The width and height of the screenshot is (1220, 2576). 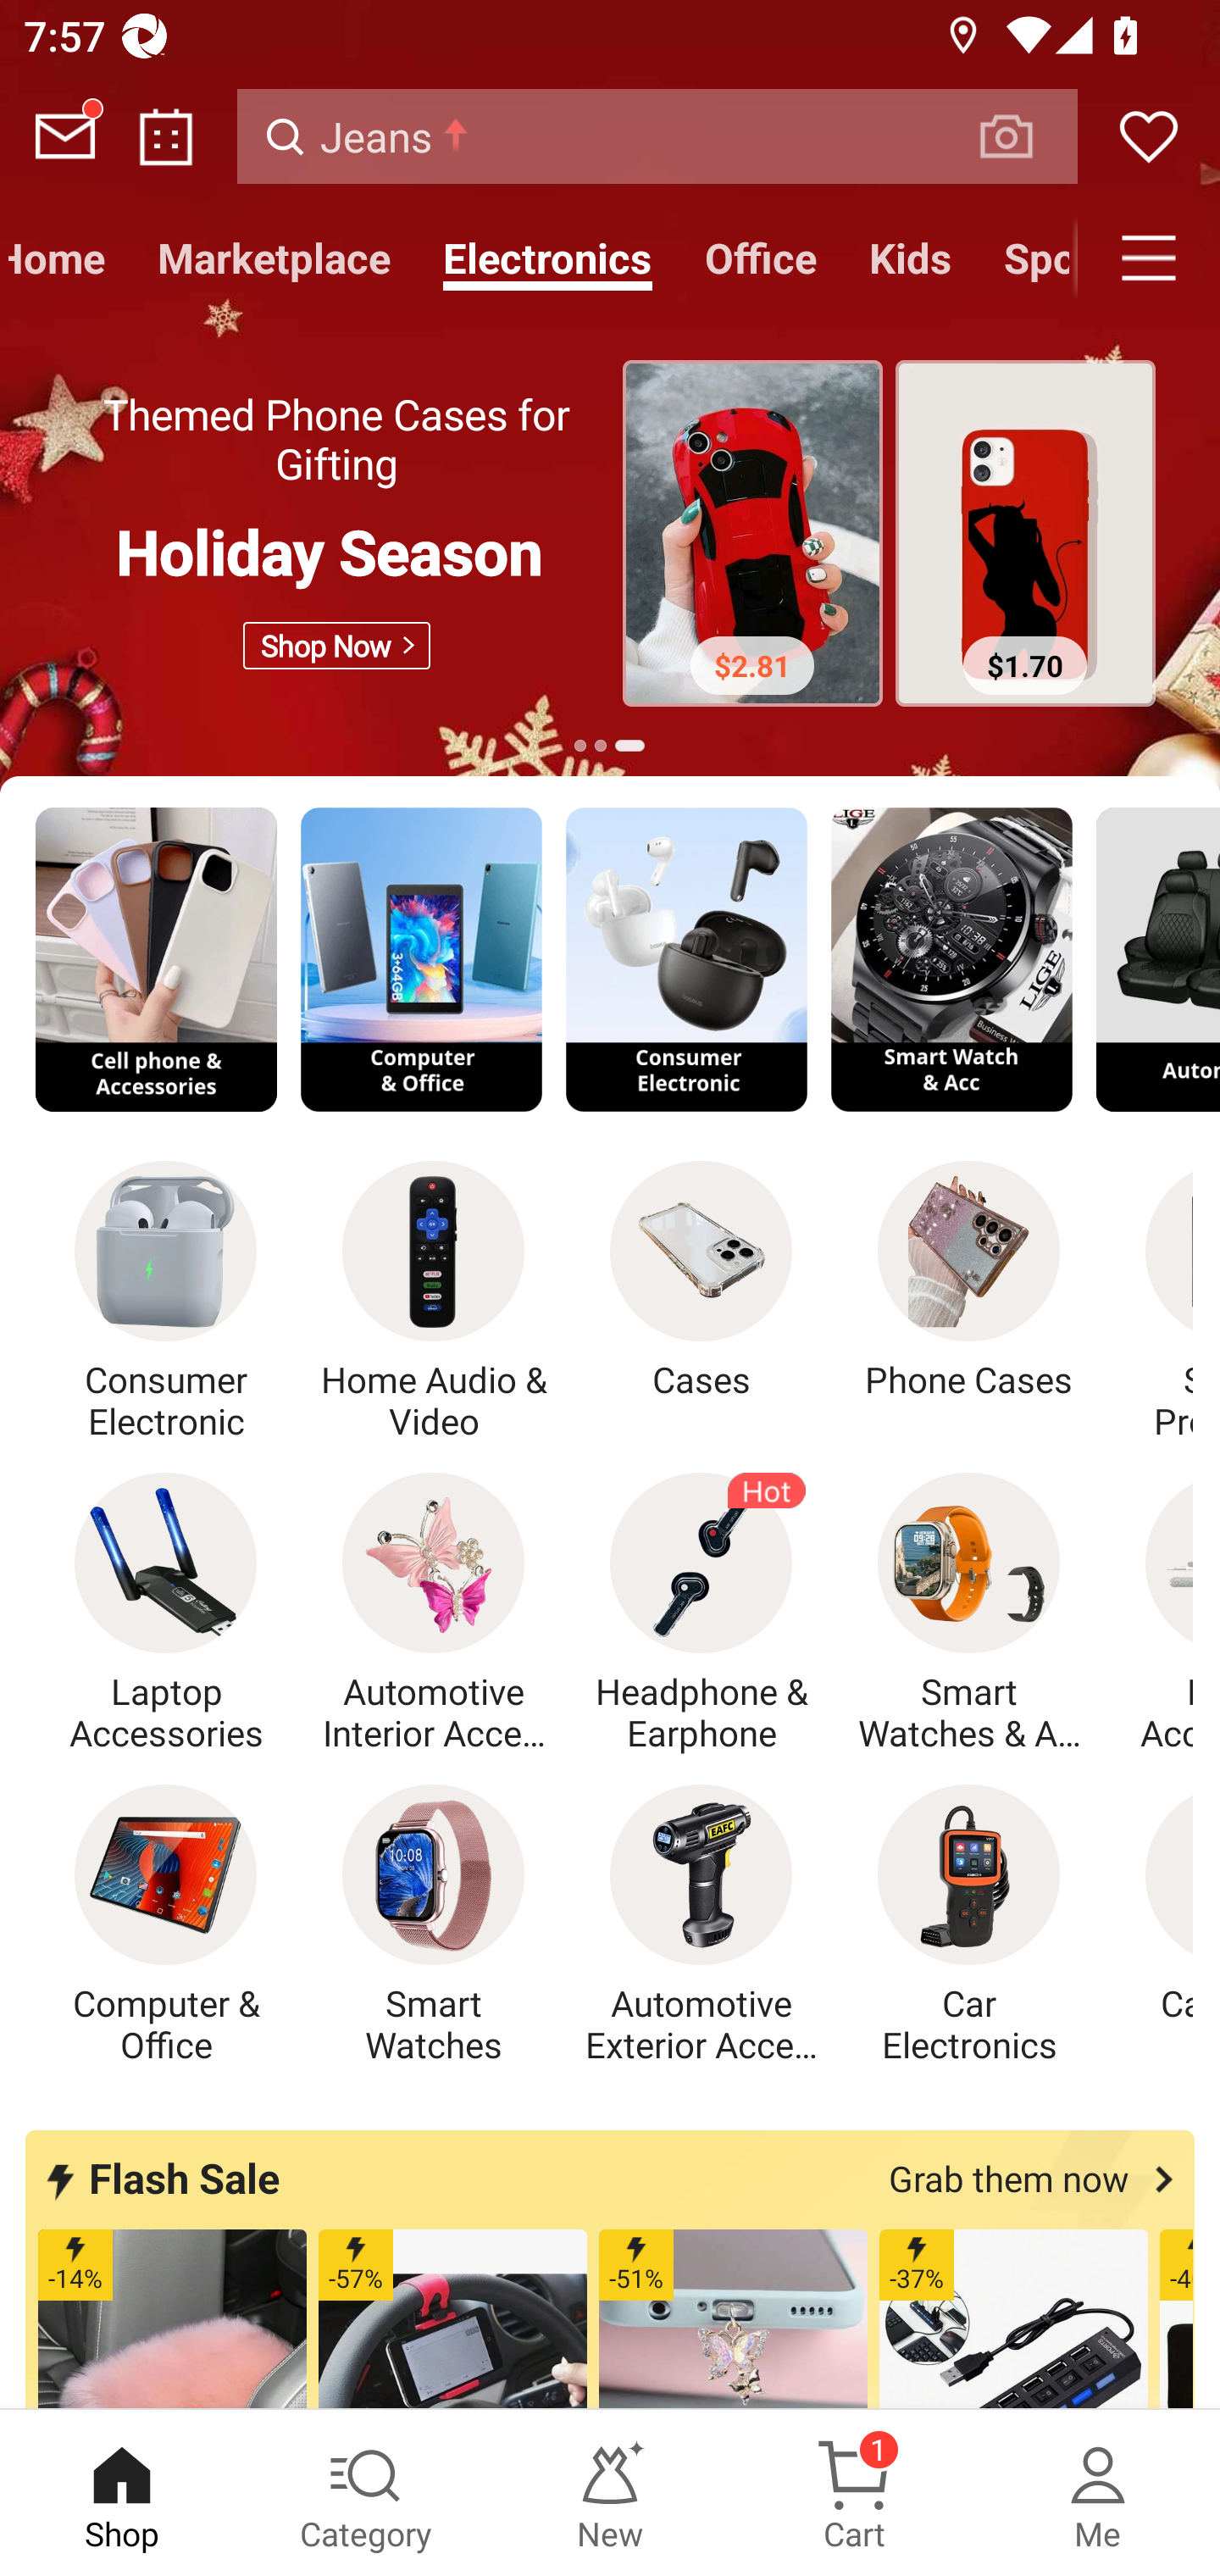 I want to click on Electronics, so click(x=547, y=258).